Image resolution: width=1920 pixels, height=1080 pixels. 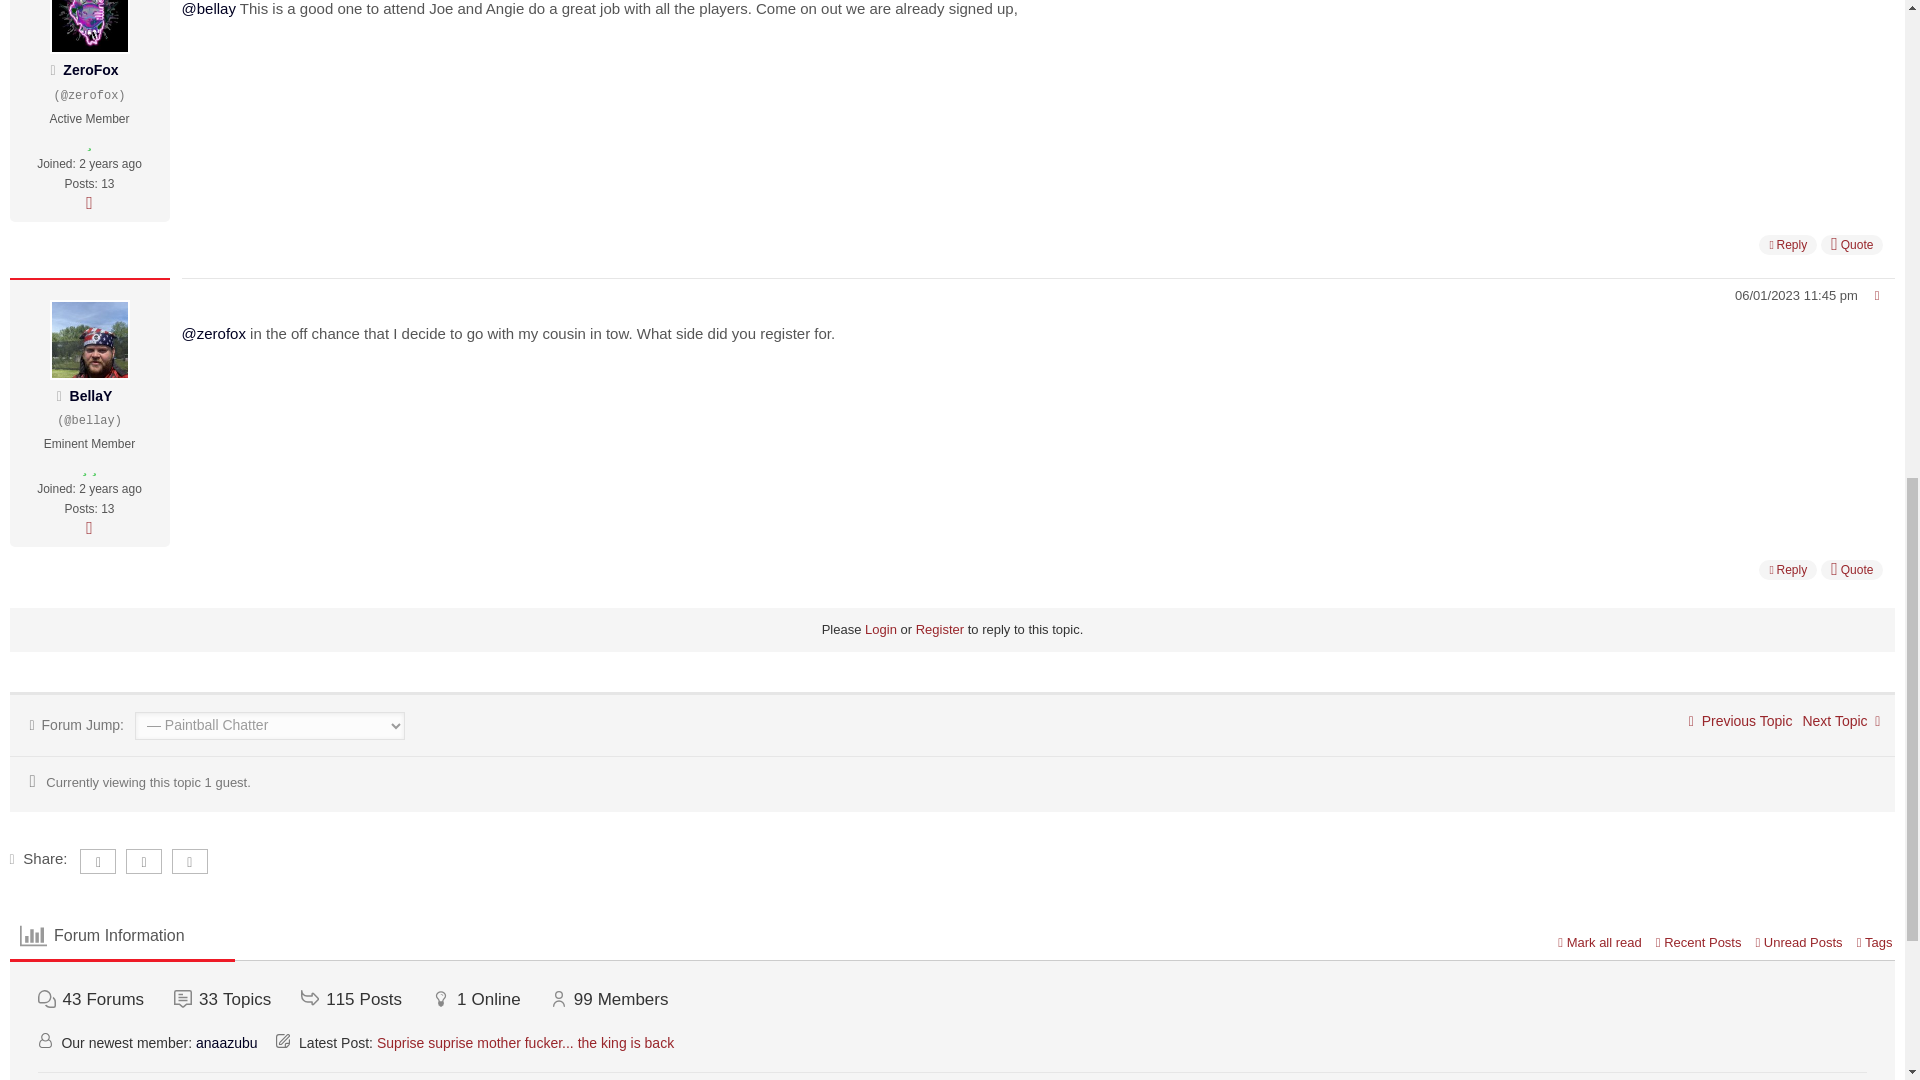 What do you see at coordinates (1840, 720) in the screenshot?
I see `Next Topic  ` at bounding box center [1840, 720].